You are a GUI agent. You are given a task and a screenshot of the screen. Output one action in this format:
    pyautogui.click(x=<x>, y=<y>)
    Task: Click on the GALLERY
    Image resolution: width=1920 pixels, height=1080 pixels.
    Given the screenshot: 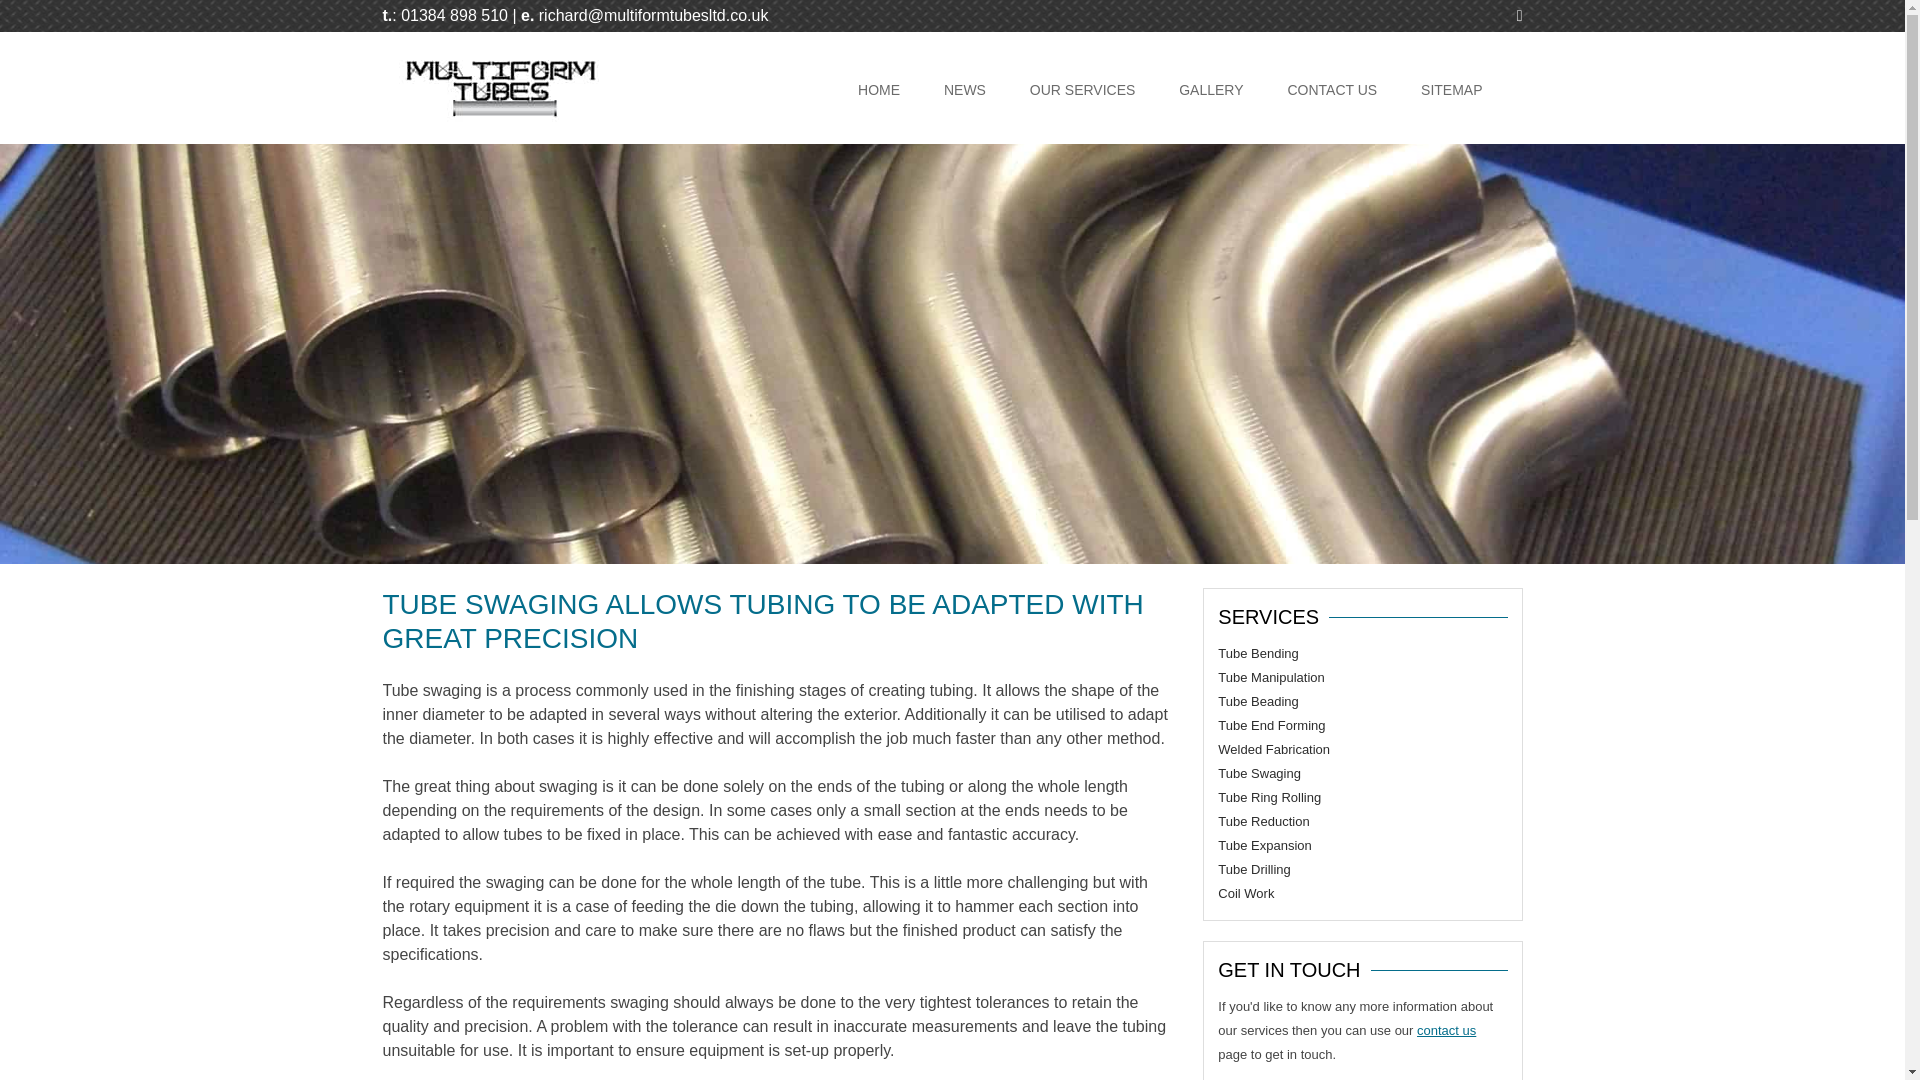 What is the action you would take?
    pyautogui.click(x=1210, y=90)
    